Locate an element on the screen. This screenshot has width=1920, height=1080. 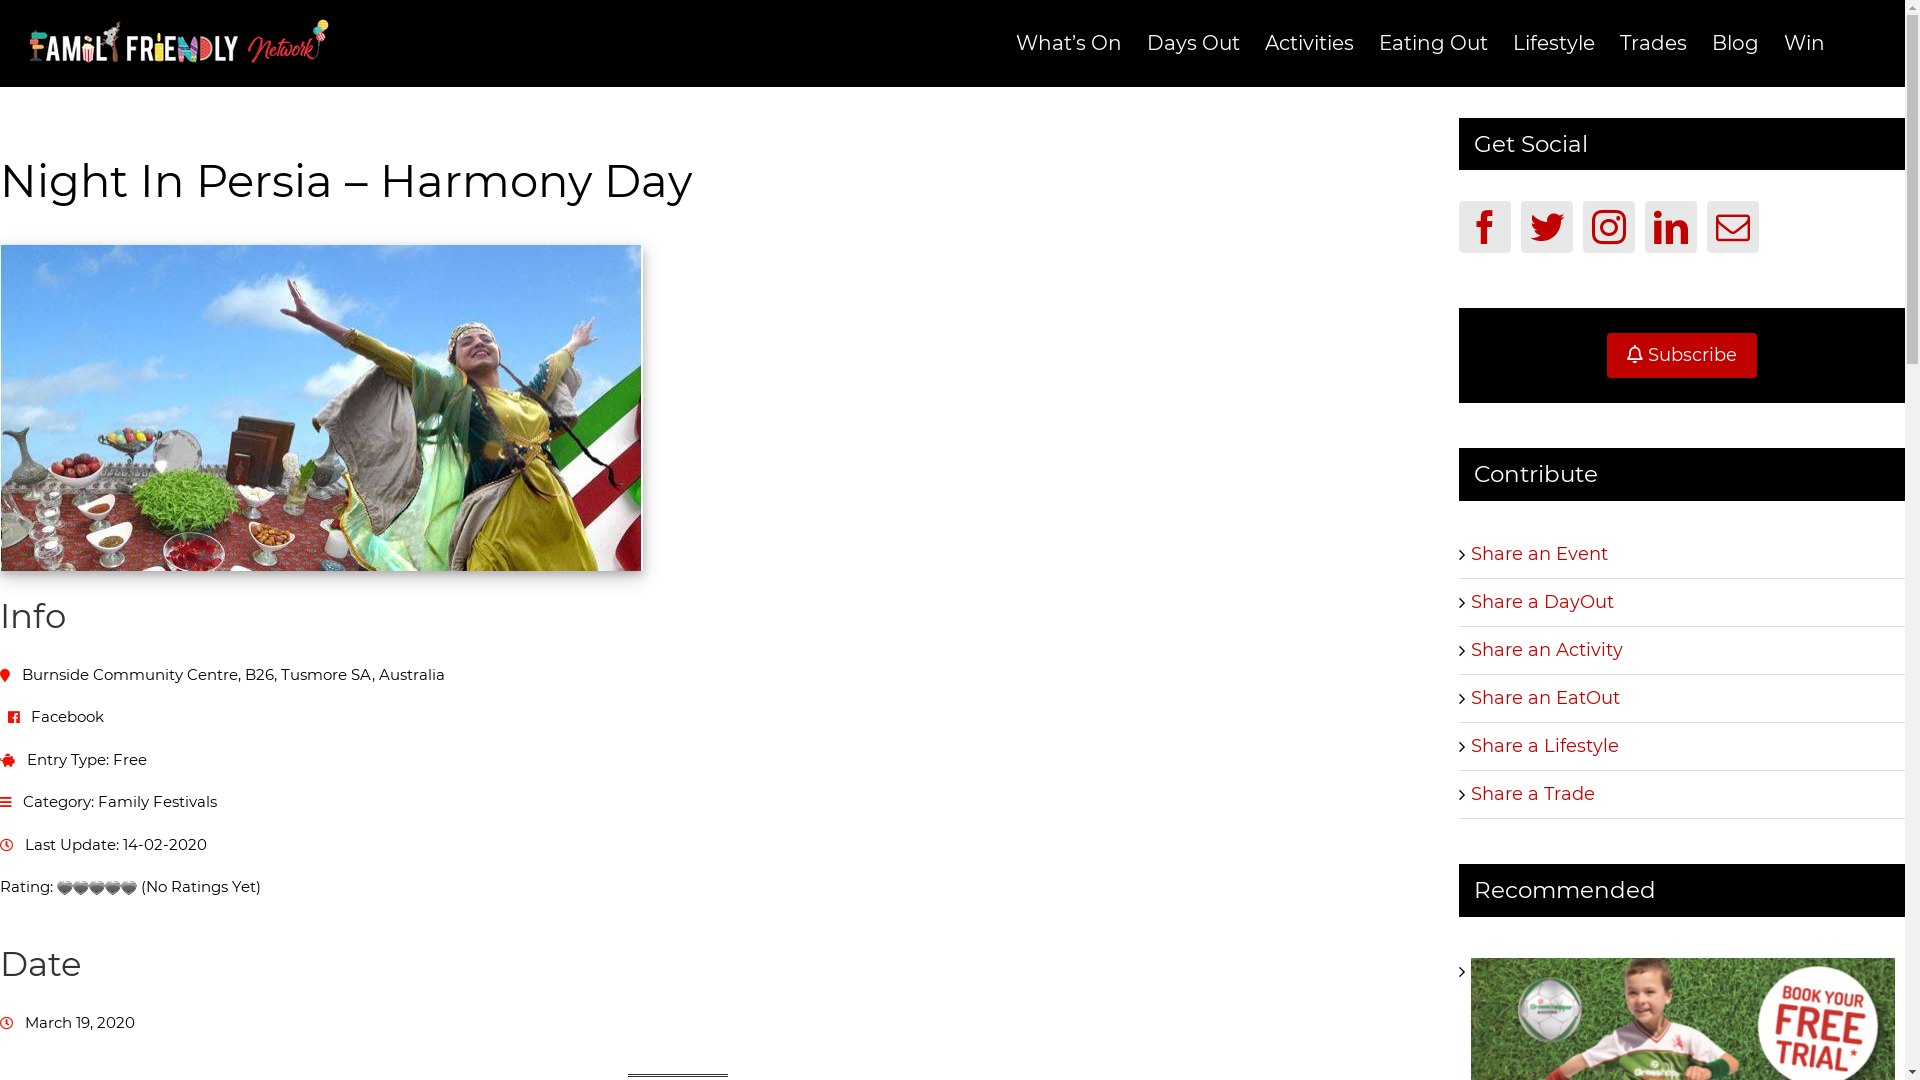
About Us is located at coordinates (572, 728).